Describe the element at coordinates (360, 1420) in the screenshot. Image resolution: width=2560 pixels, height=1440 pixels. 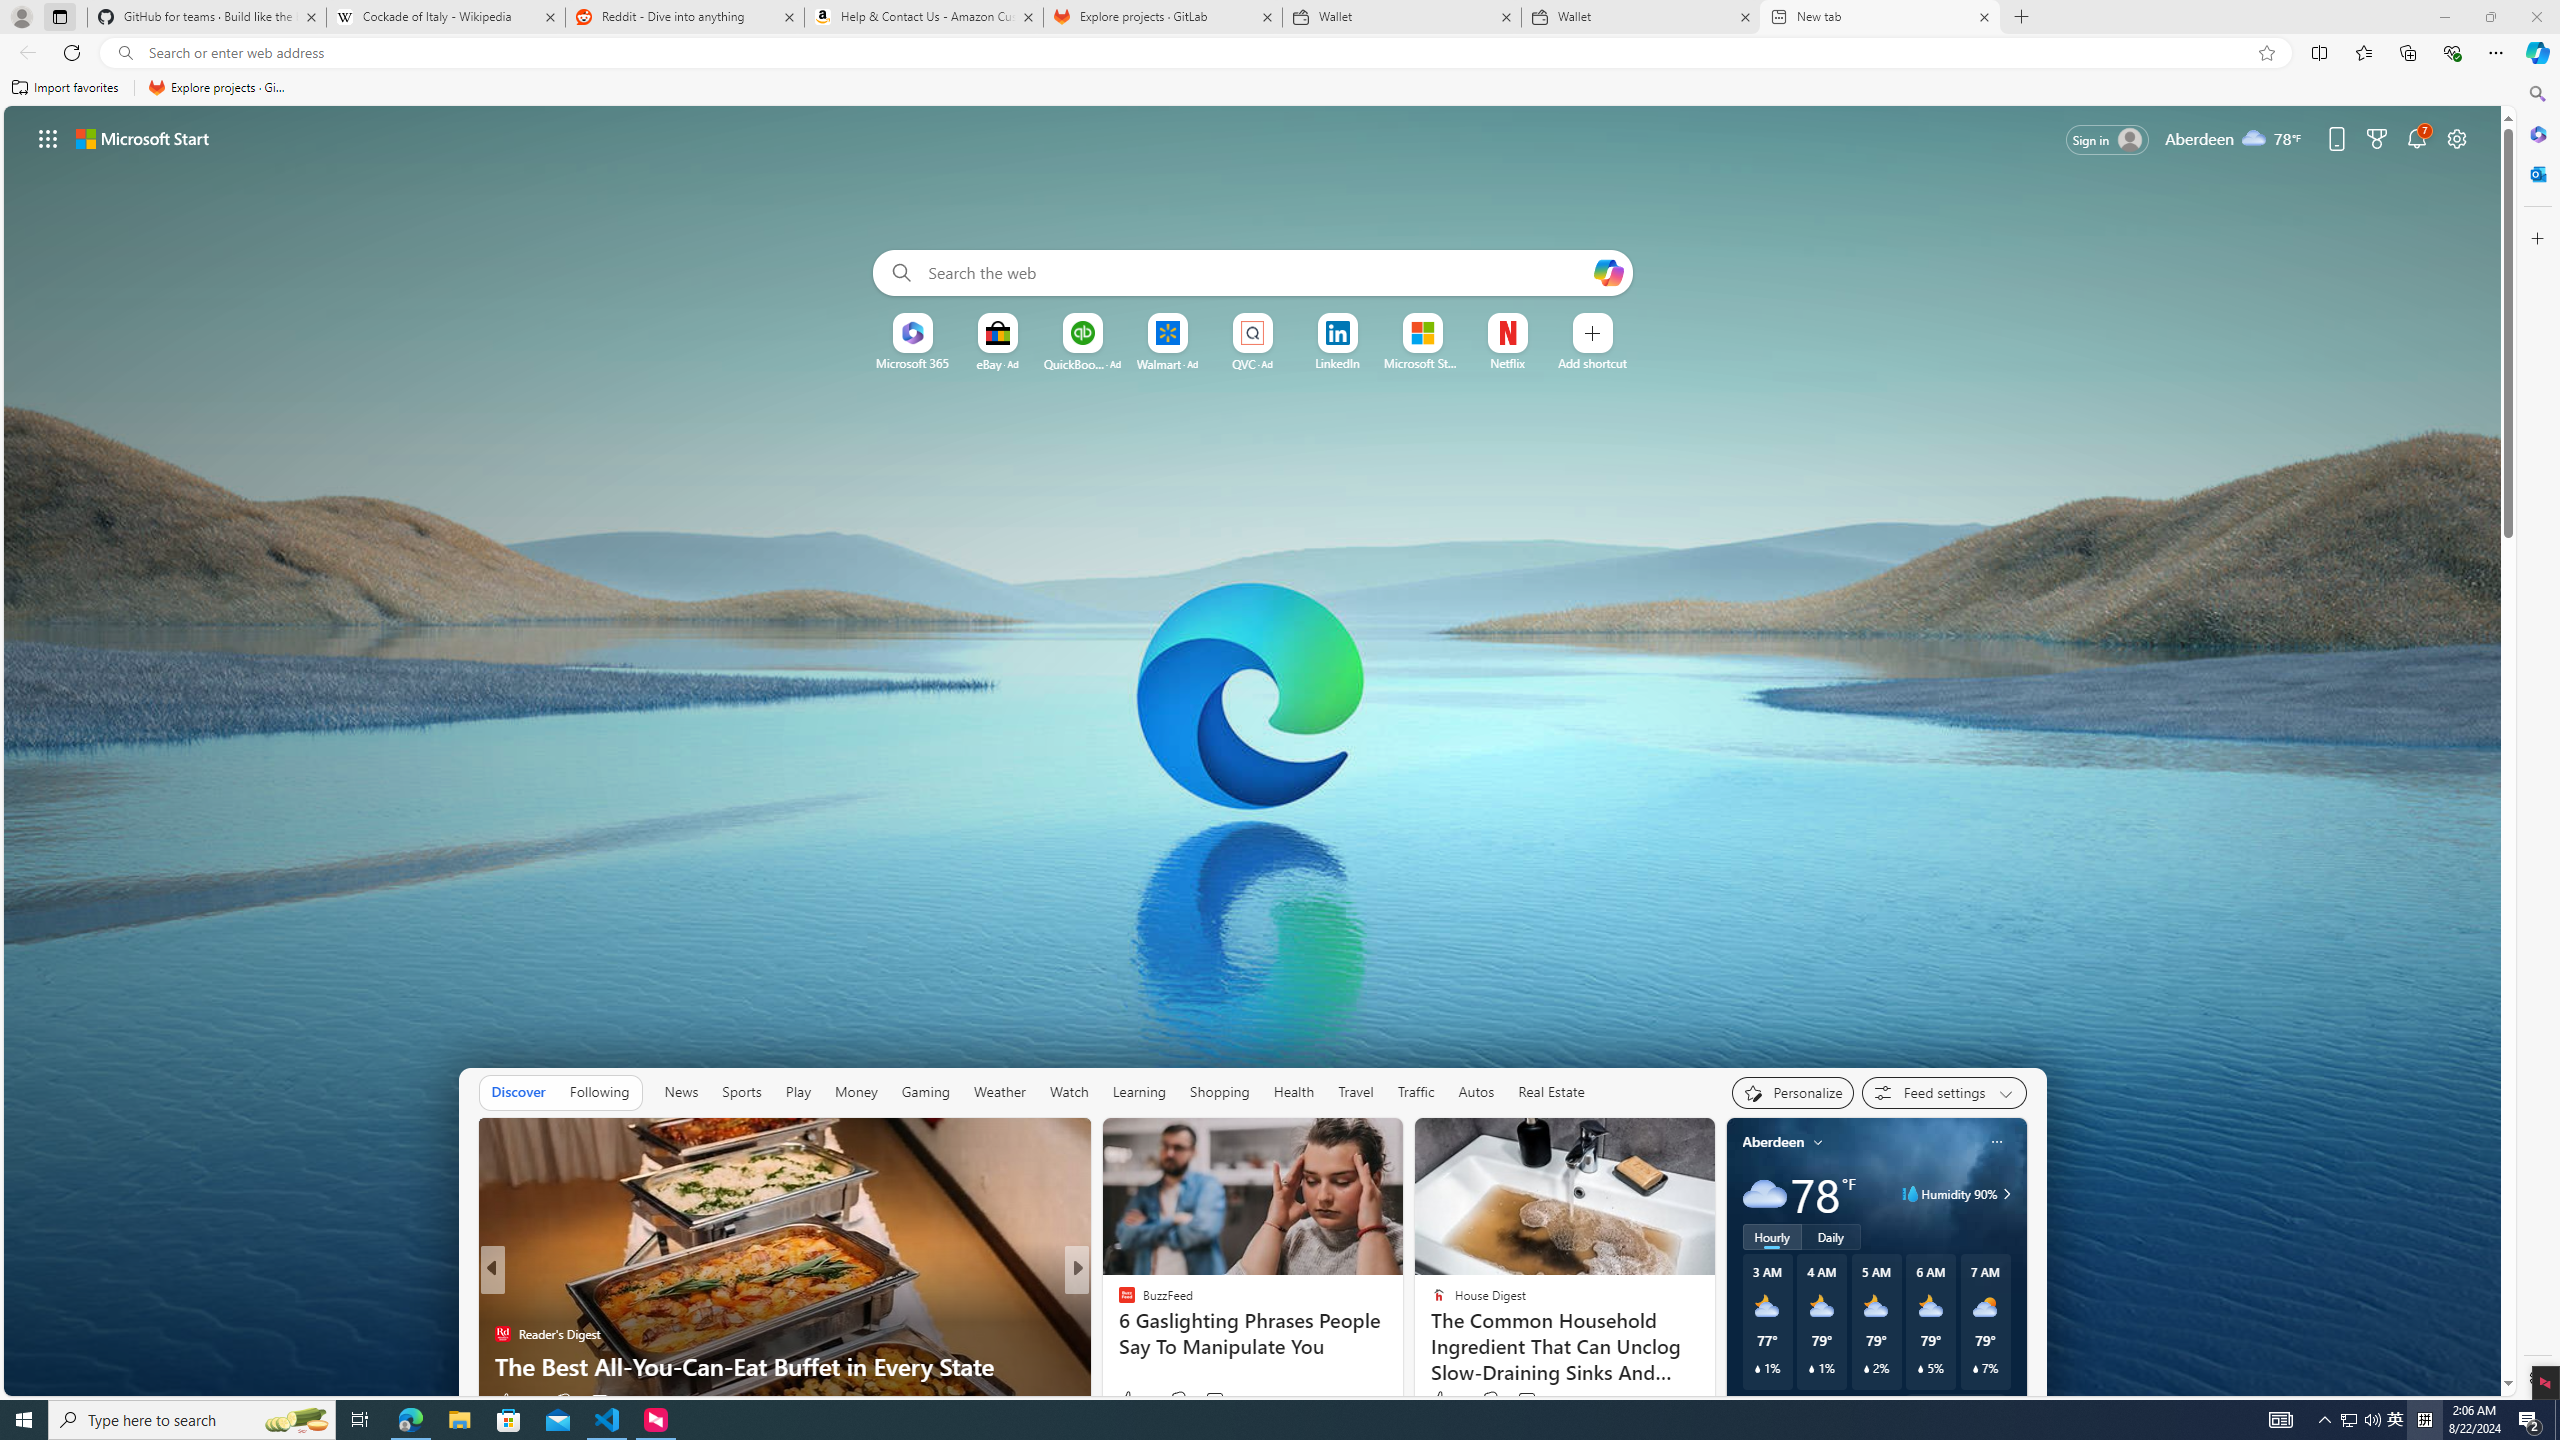
I see `Task View` at that location.